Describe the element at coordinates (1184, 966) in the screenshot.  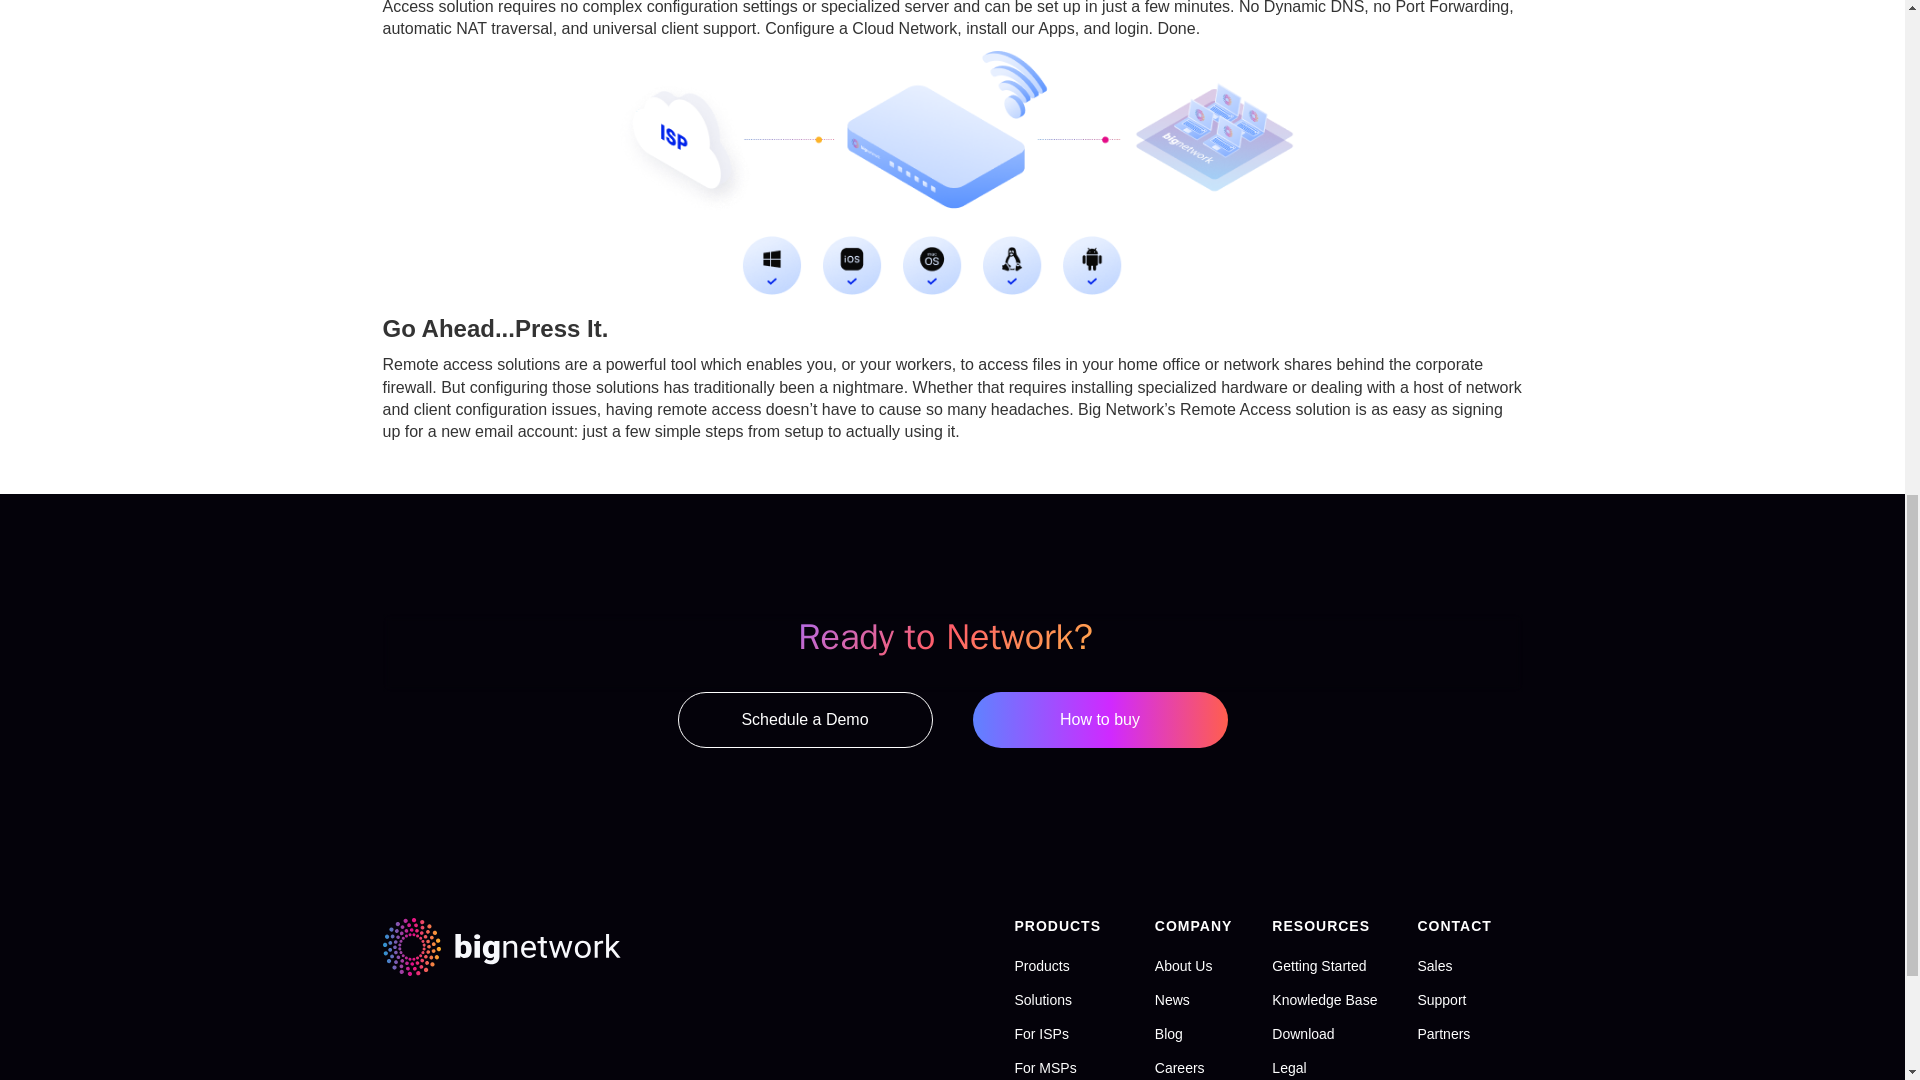
I see `About Us` at that location.